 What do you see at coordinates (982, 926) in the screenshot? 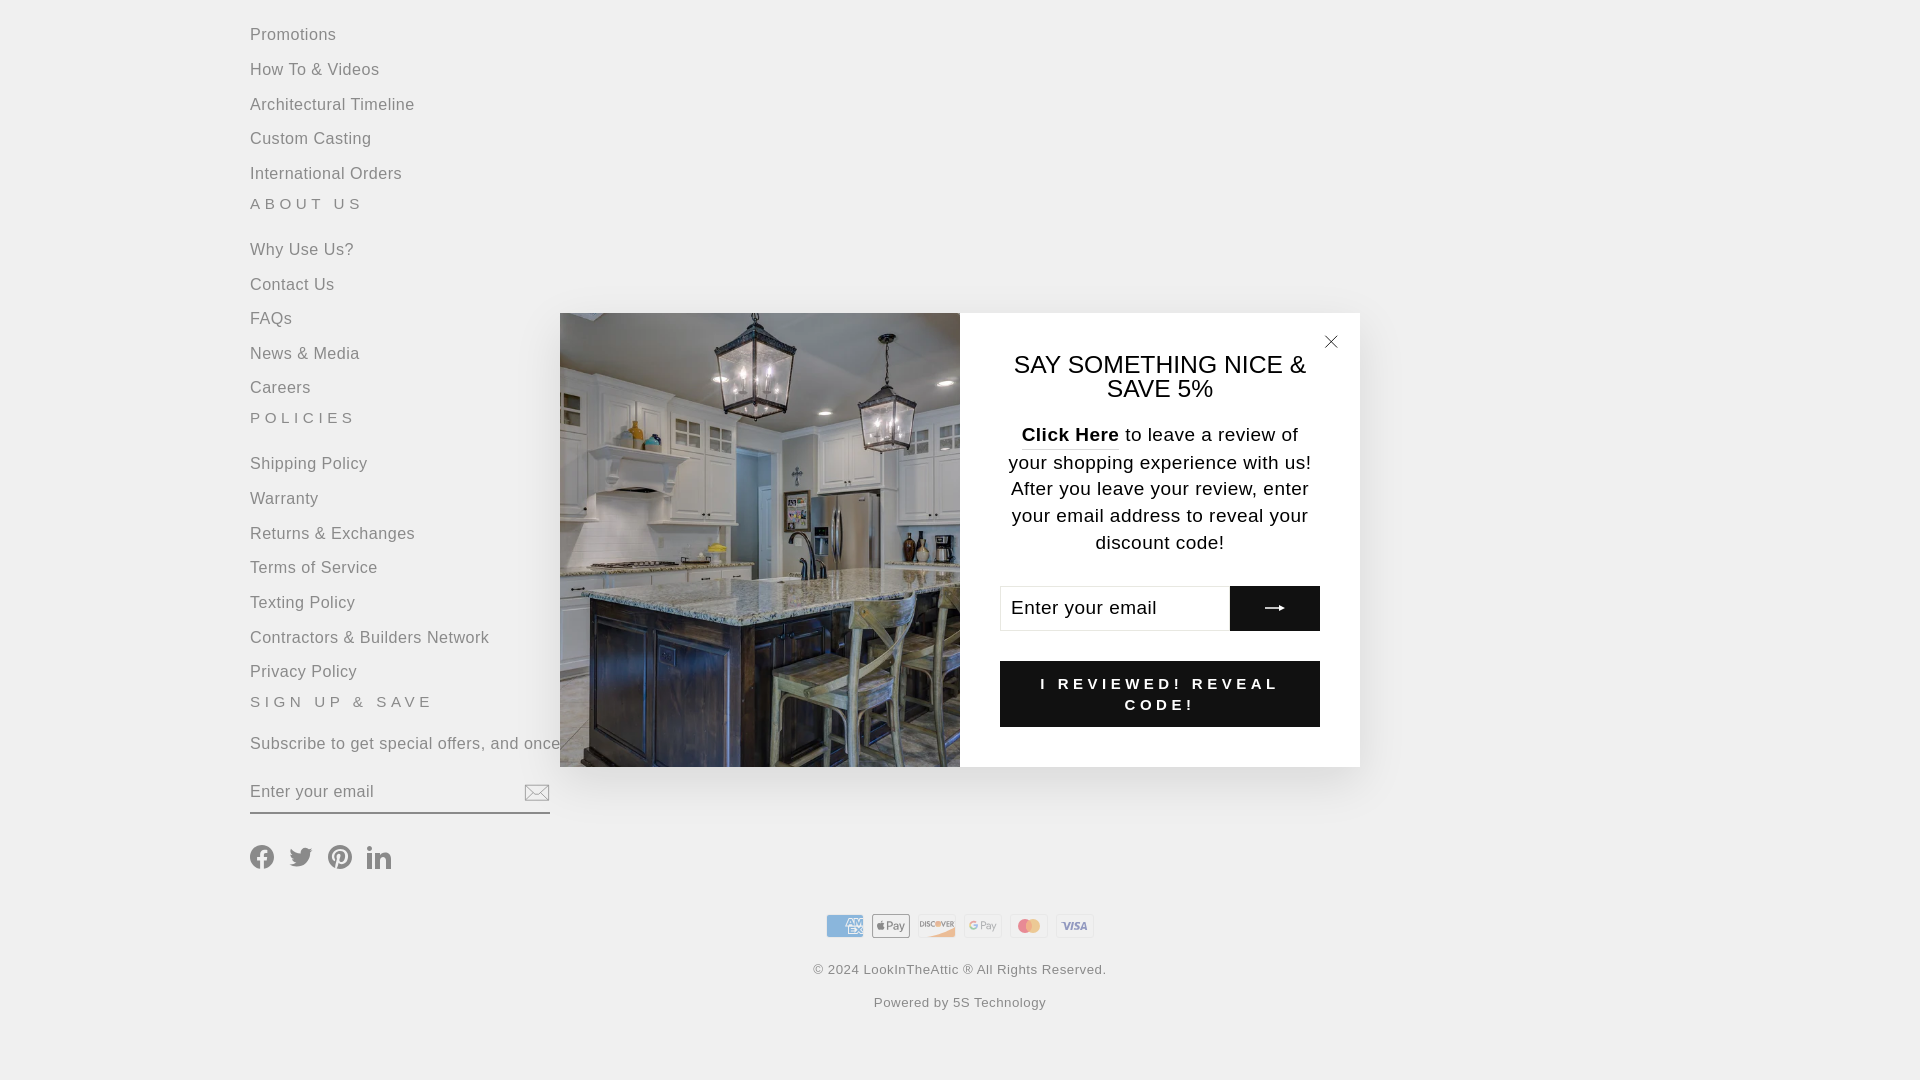
I see `Google Pay` at bounding box center [982, 926].